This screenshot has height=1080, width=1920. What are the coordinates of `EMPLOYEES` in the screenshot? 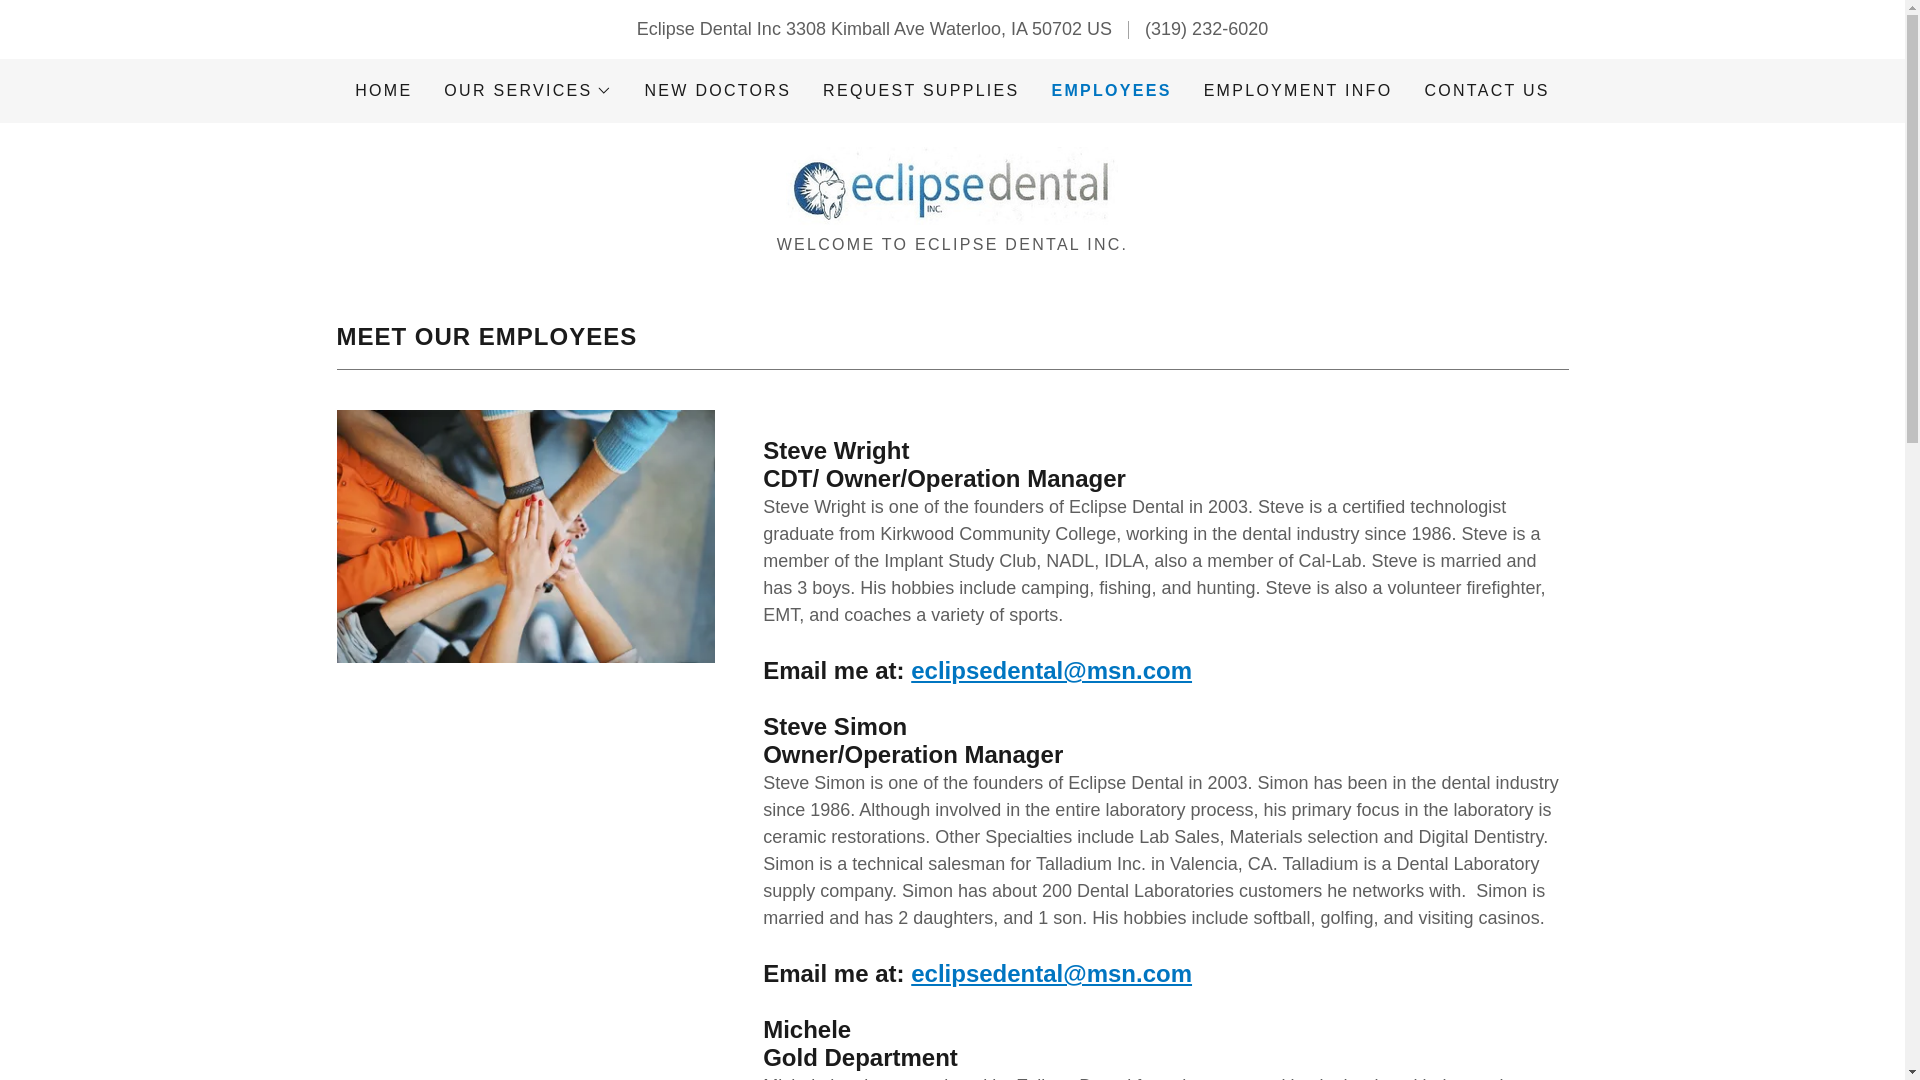 It's located at (1110, 90).